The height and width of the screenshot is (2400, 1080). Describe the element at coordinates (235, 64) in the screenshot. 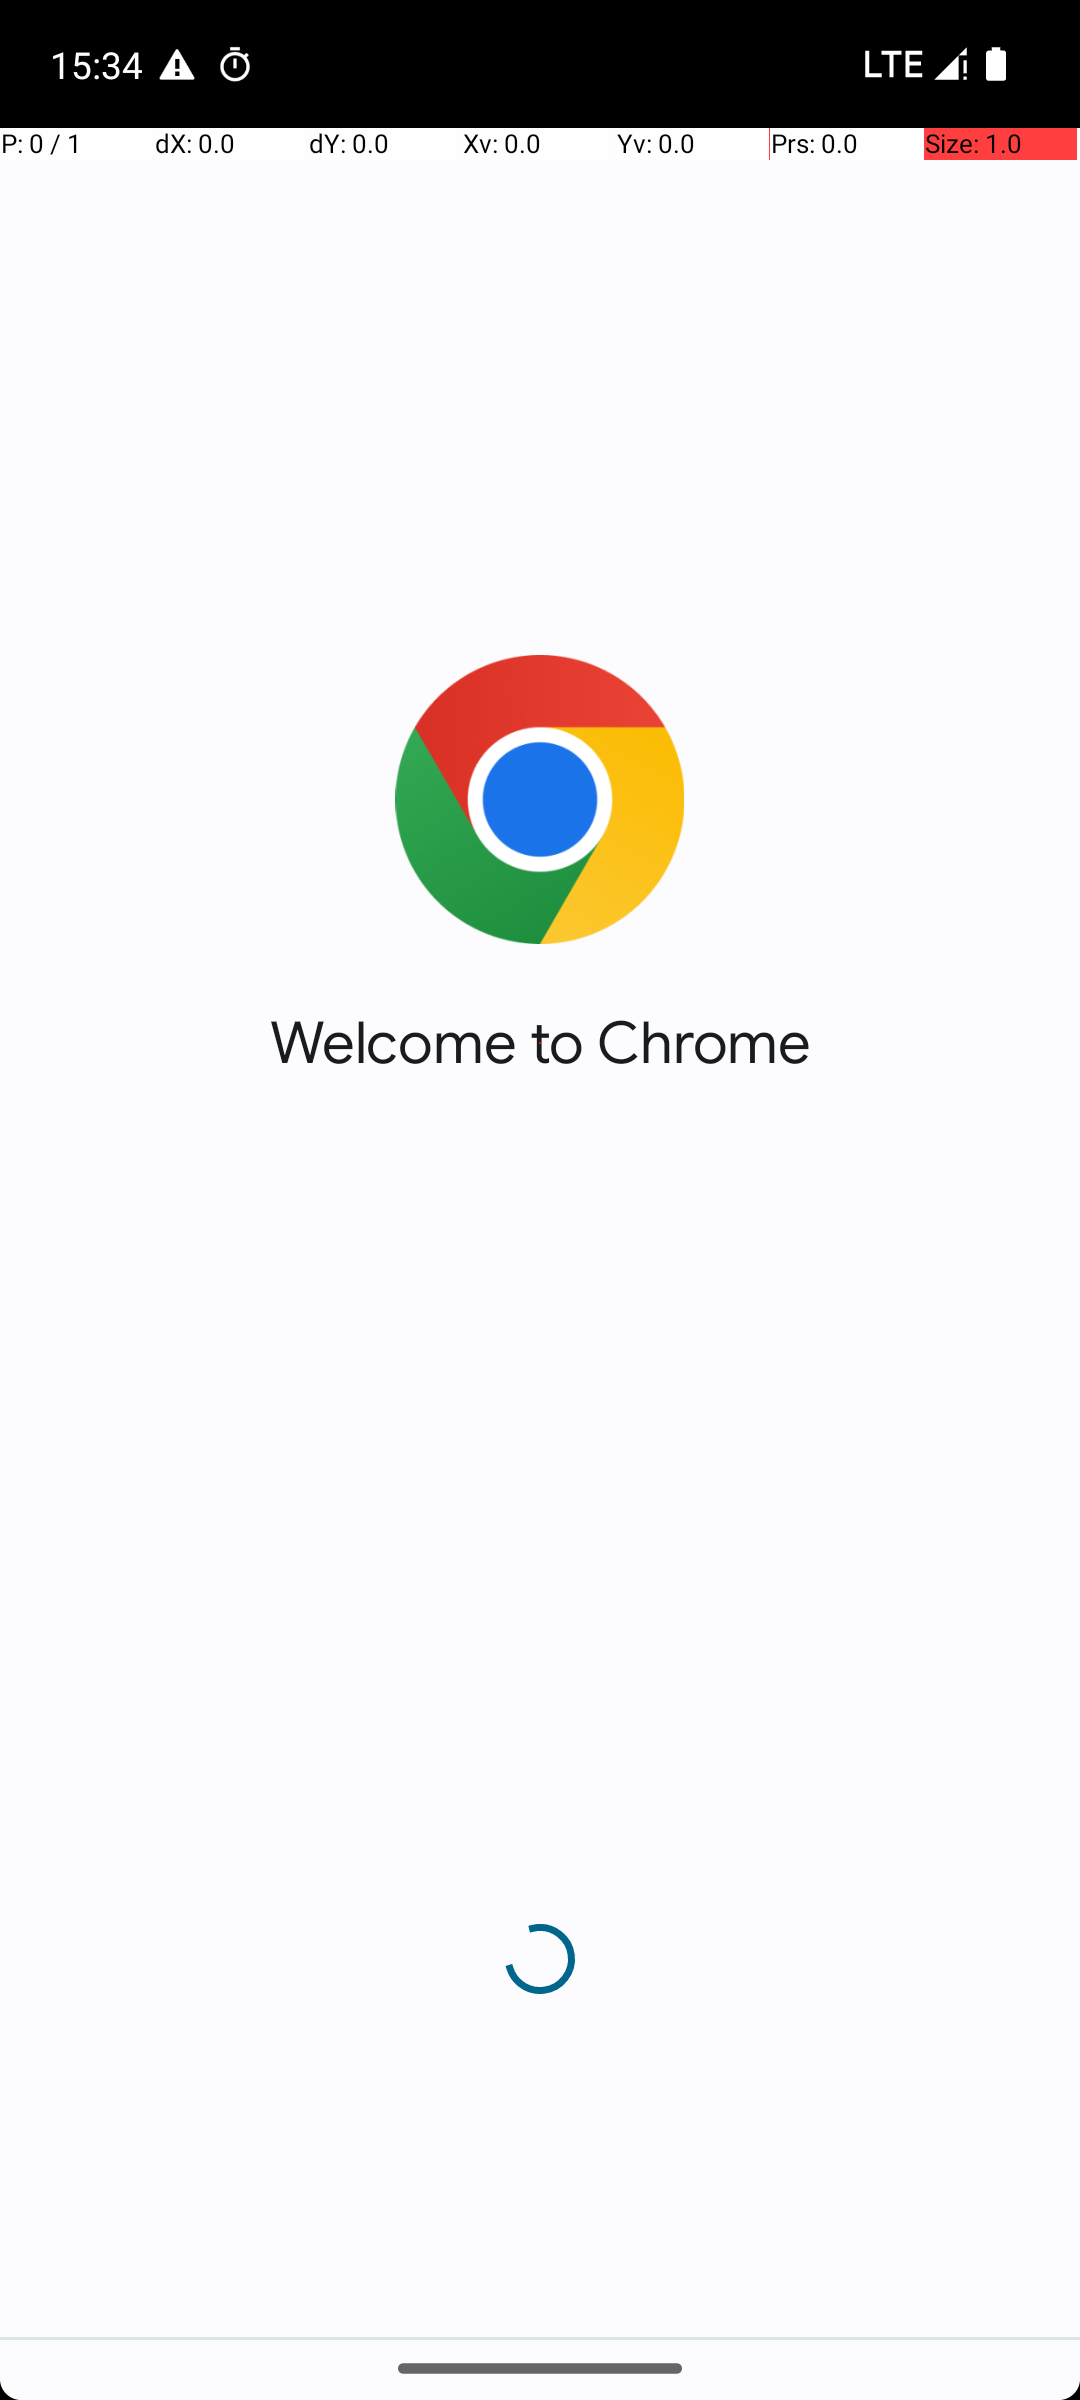

I see `Clock notification: ` at that location.